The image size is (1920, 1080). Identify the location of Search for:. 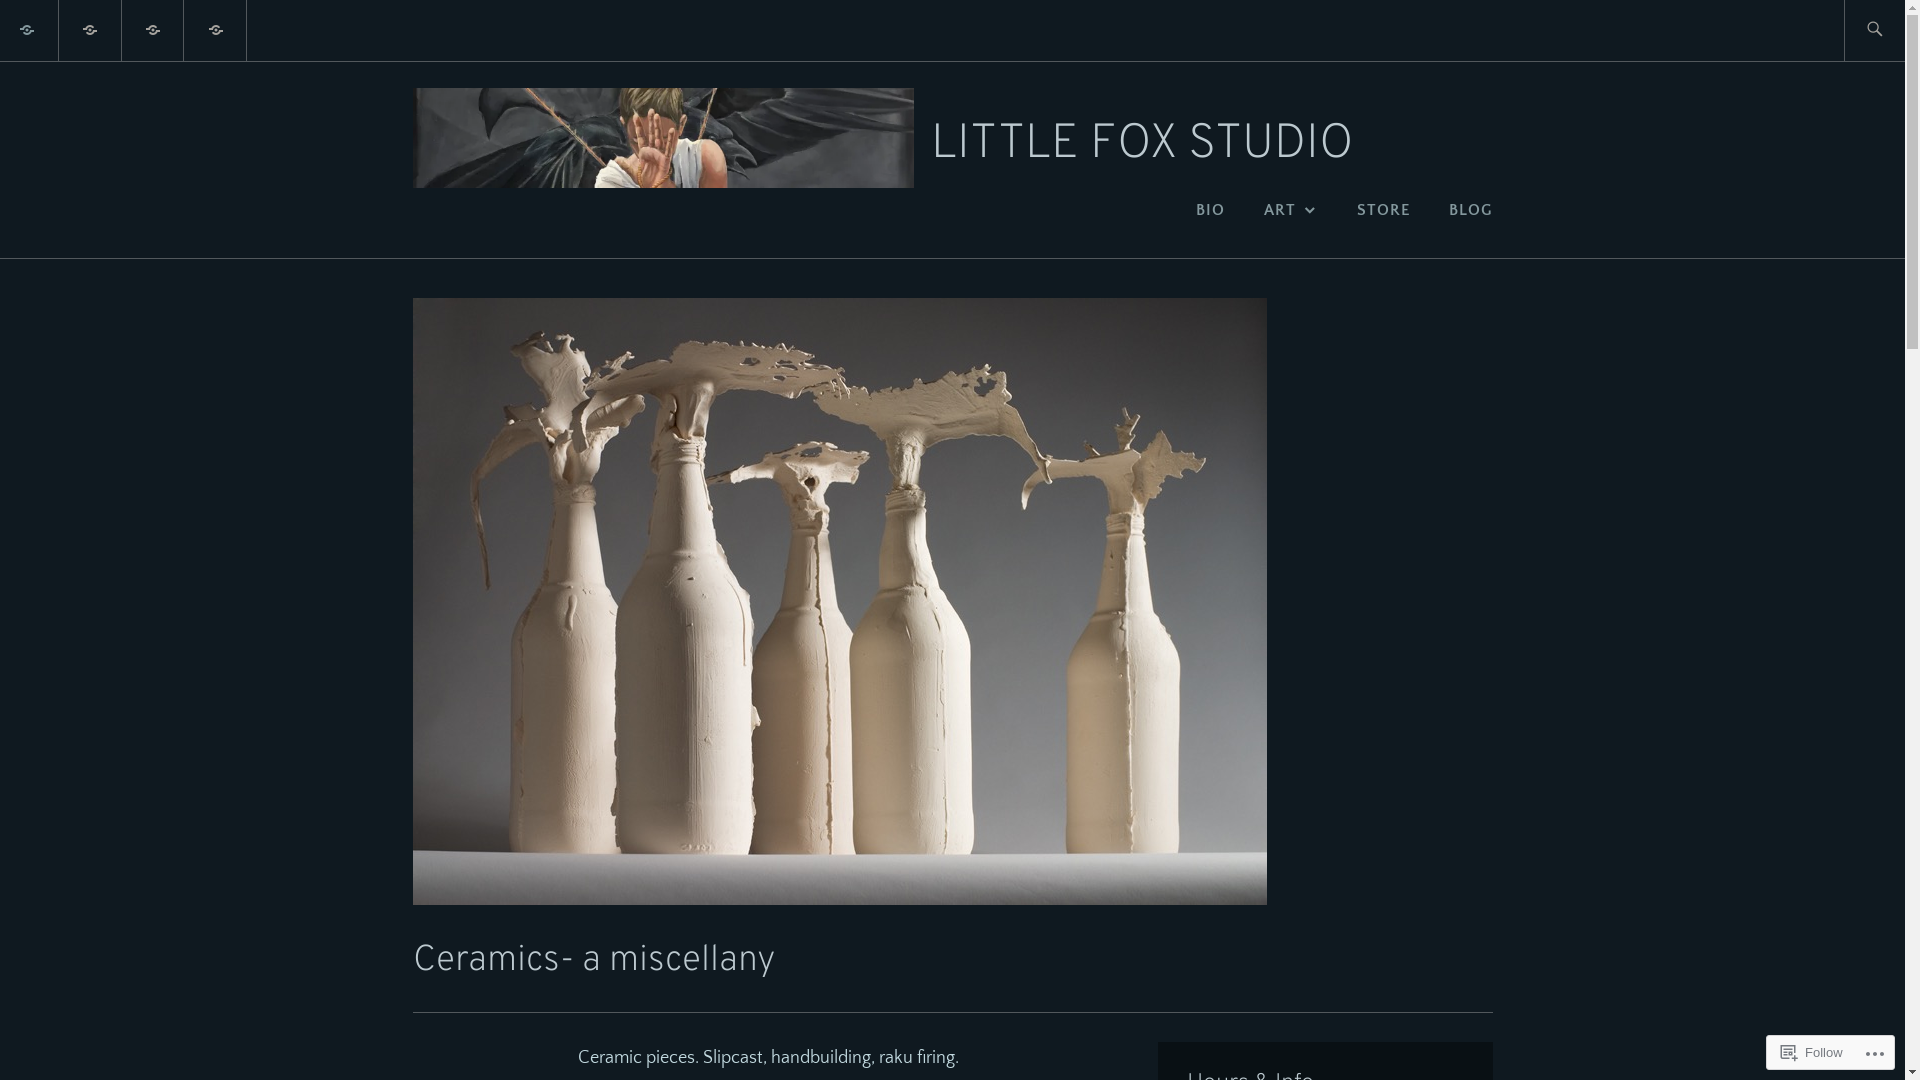
(1897, 30).